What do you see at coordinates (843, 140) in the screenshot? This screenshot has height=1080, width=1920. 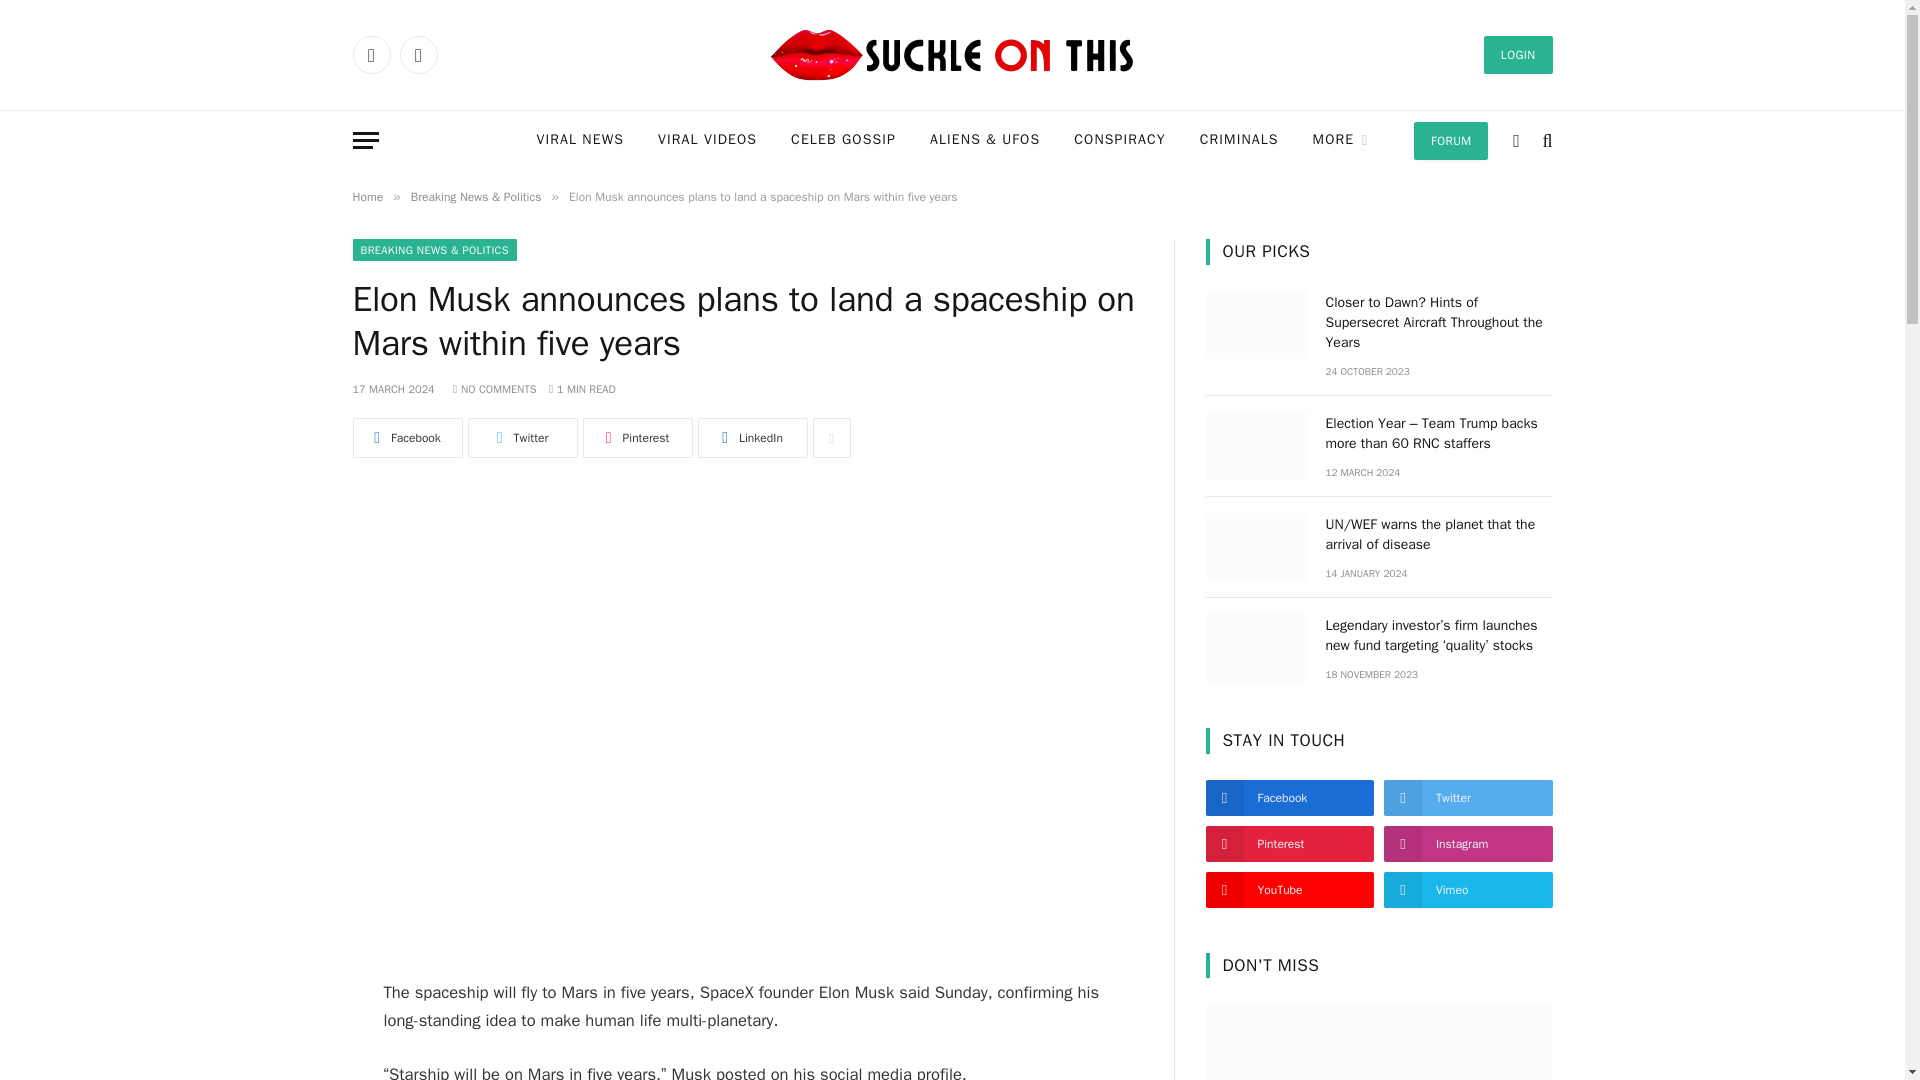 I see `CELEB GOSSIP` at bounding box center [843, 140].